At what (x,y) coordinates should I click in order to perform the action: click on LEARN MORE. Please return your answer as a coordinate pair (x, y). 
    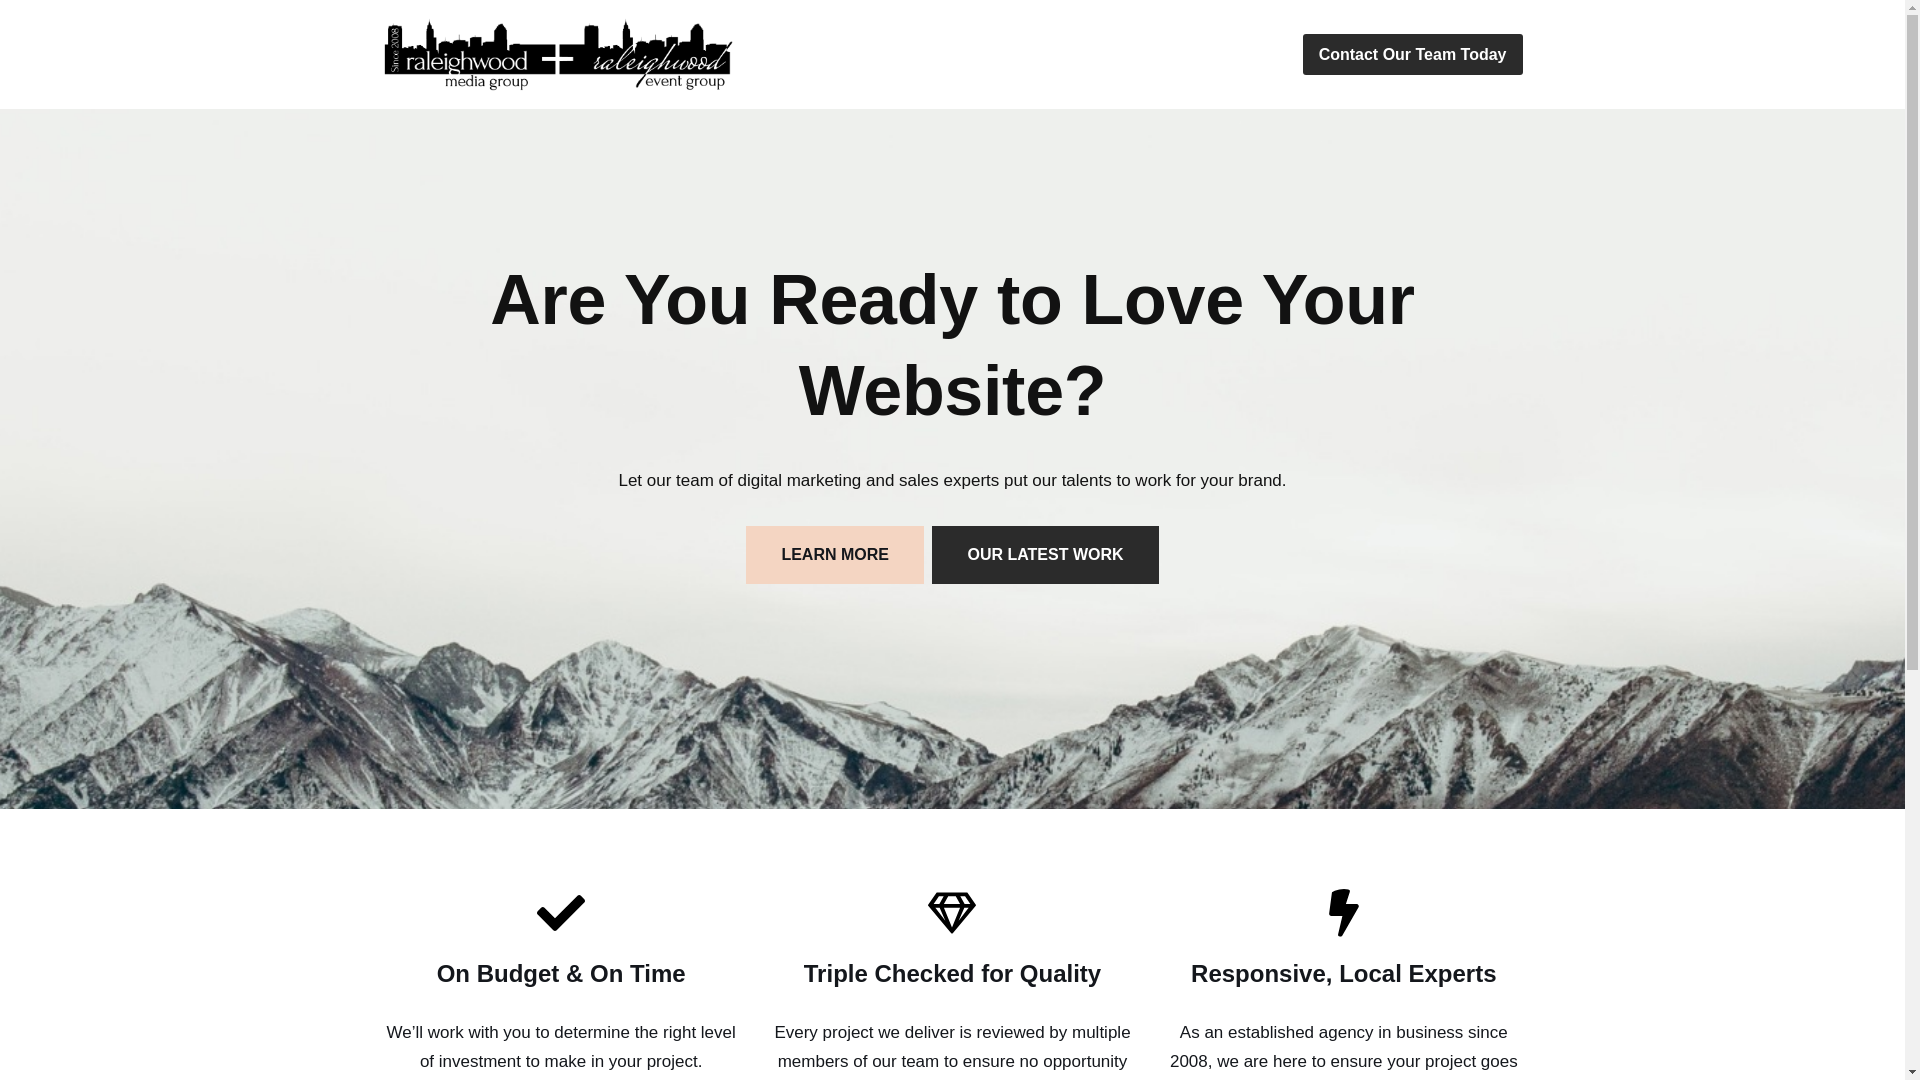
    Looking at the image, I should click on (834, 554).